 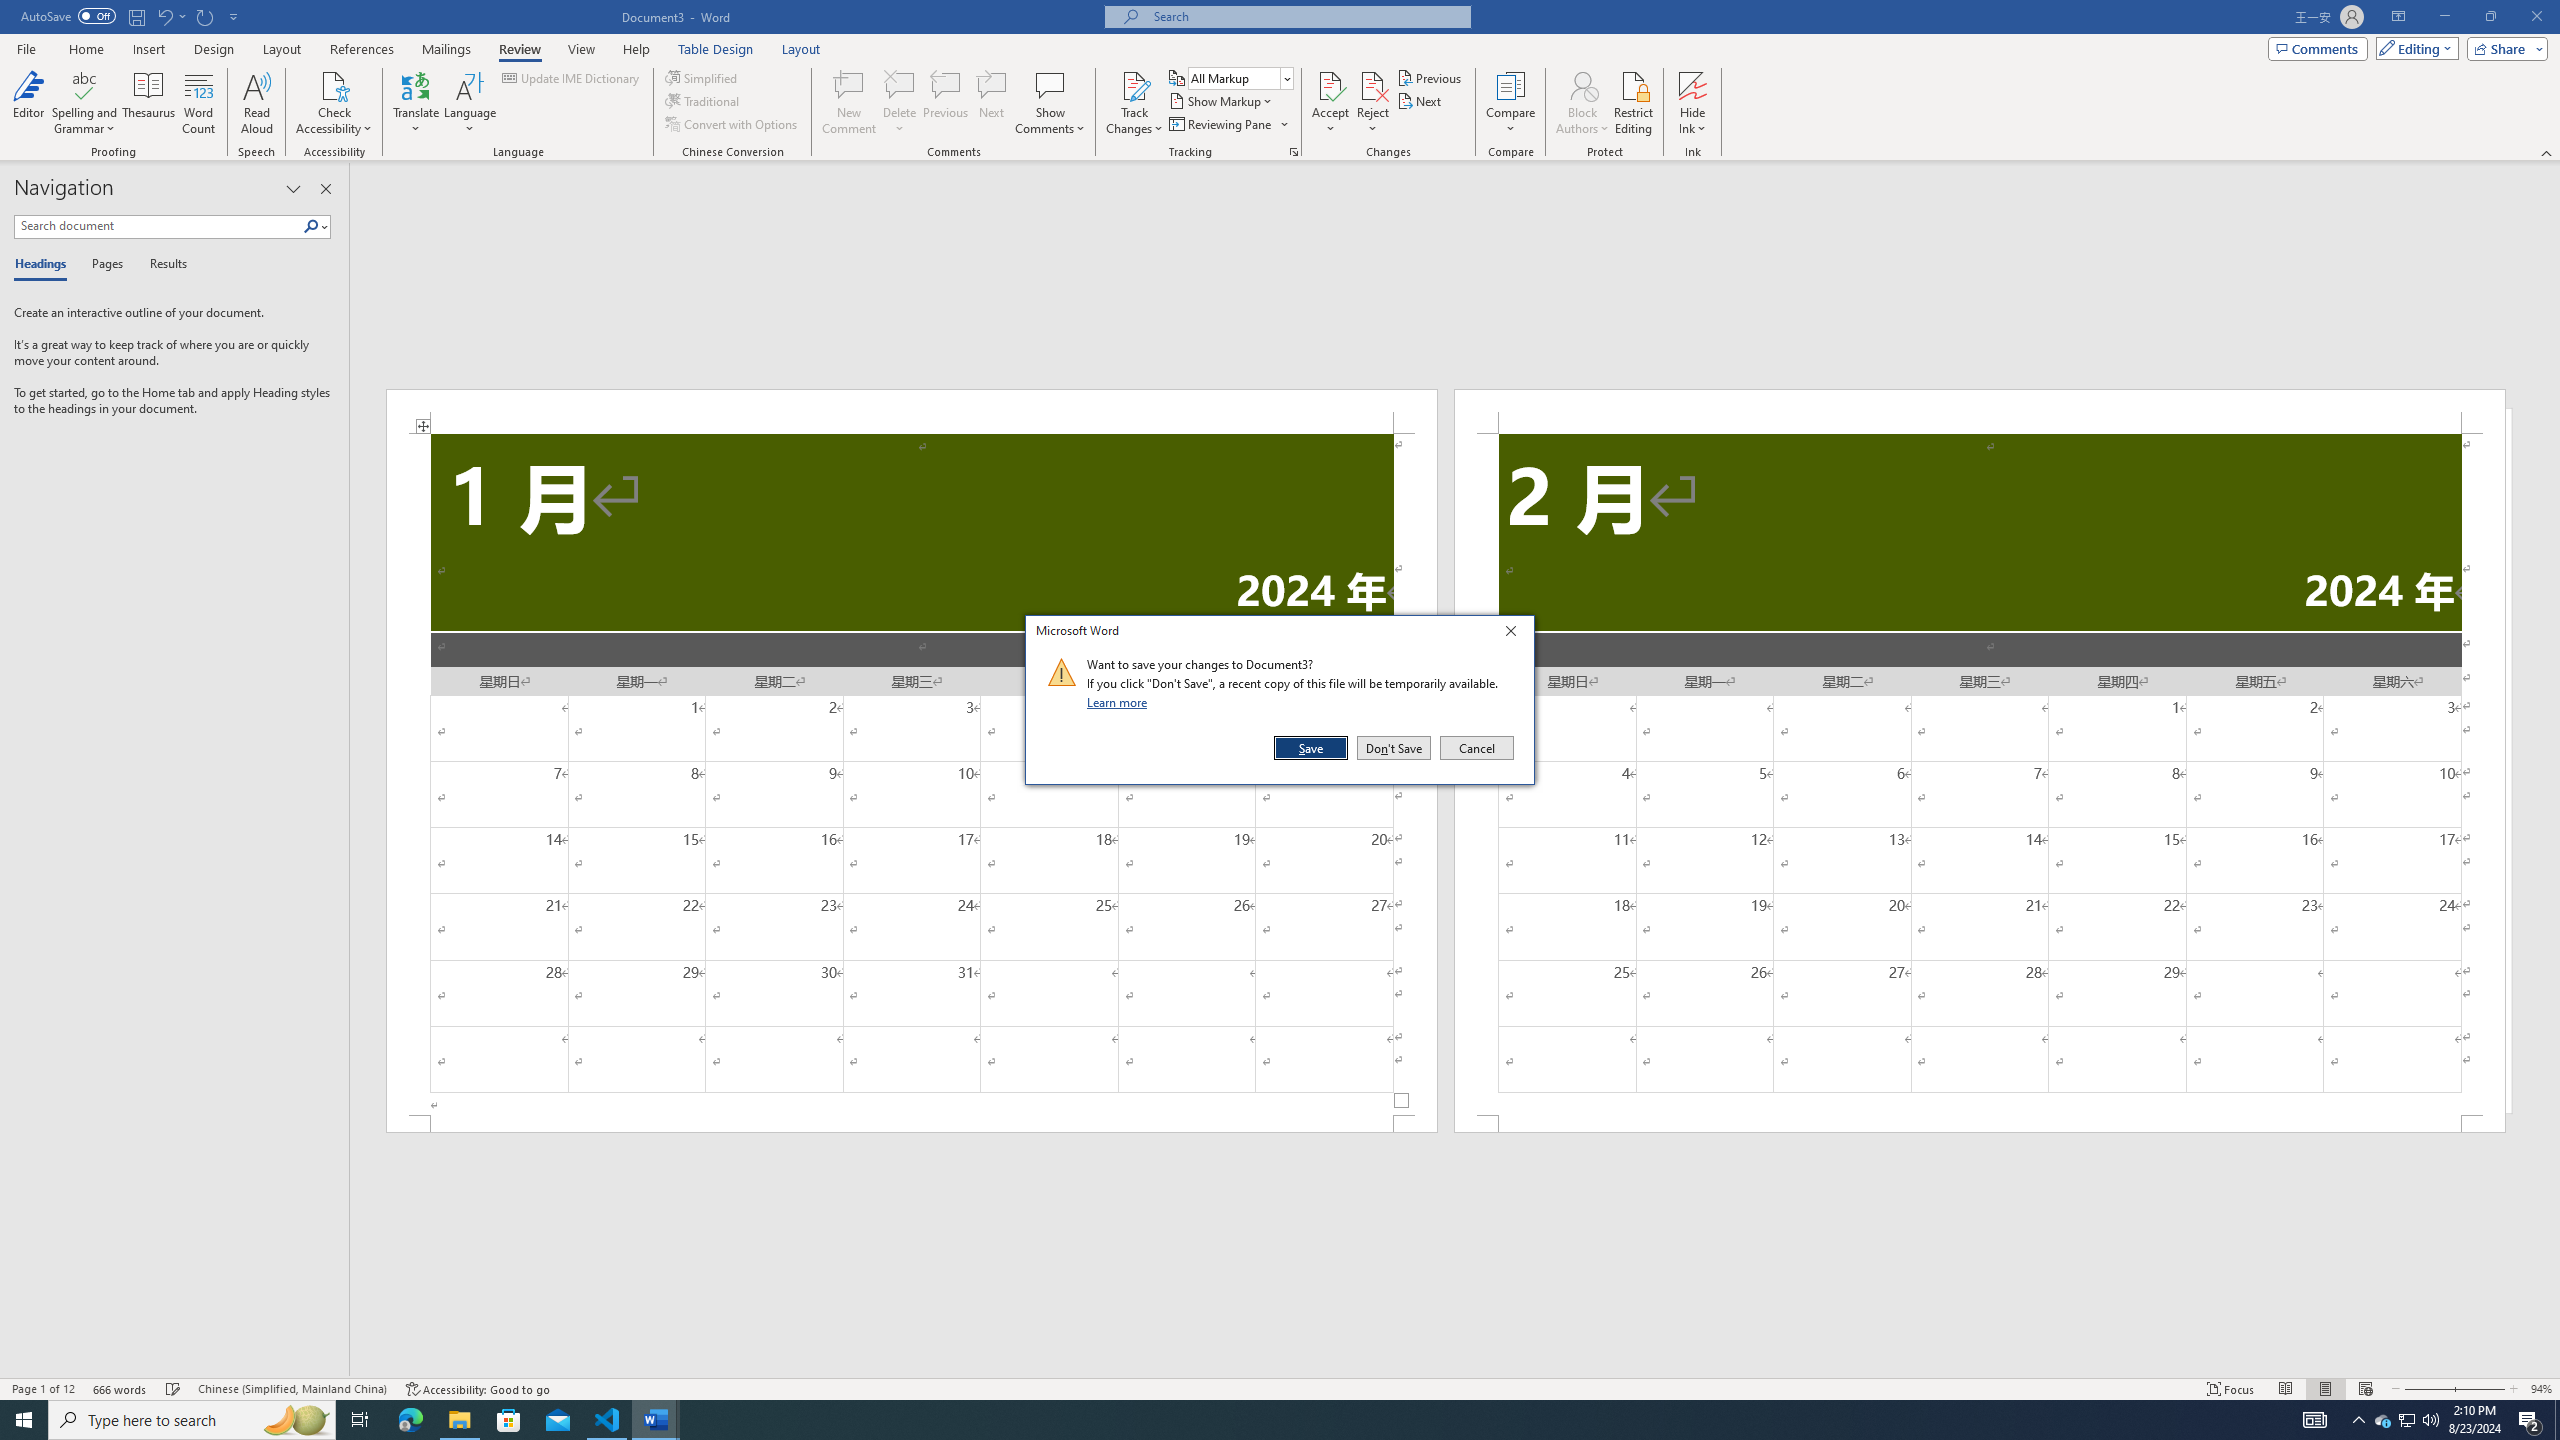 I want to click on Header -Section 2-, so click(x=1980, y=410).